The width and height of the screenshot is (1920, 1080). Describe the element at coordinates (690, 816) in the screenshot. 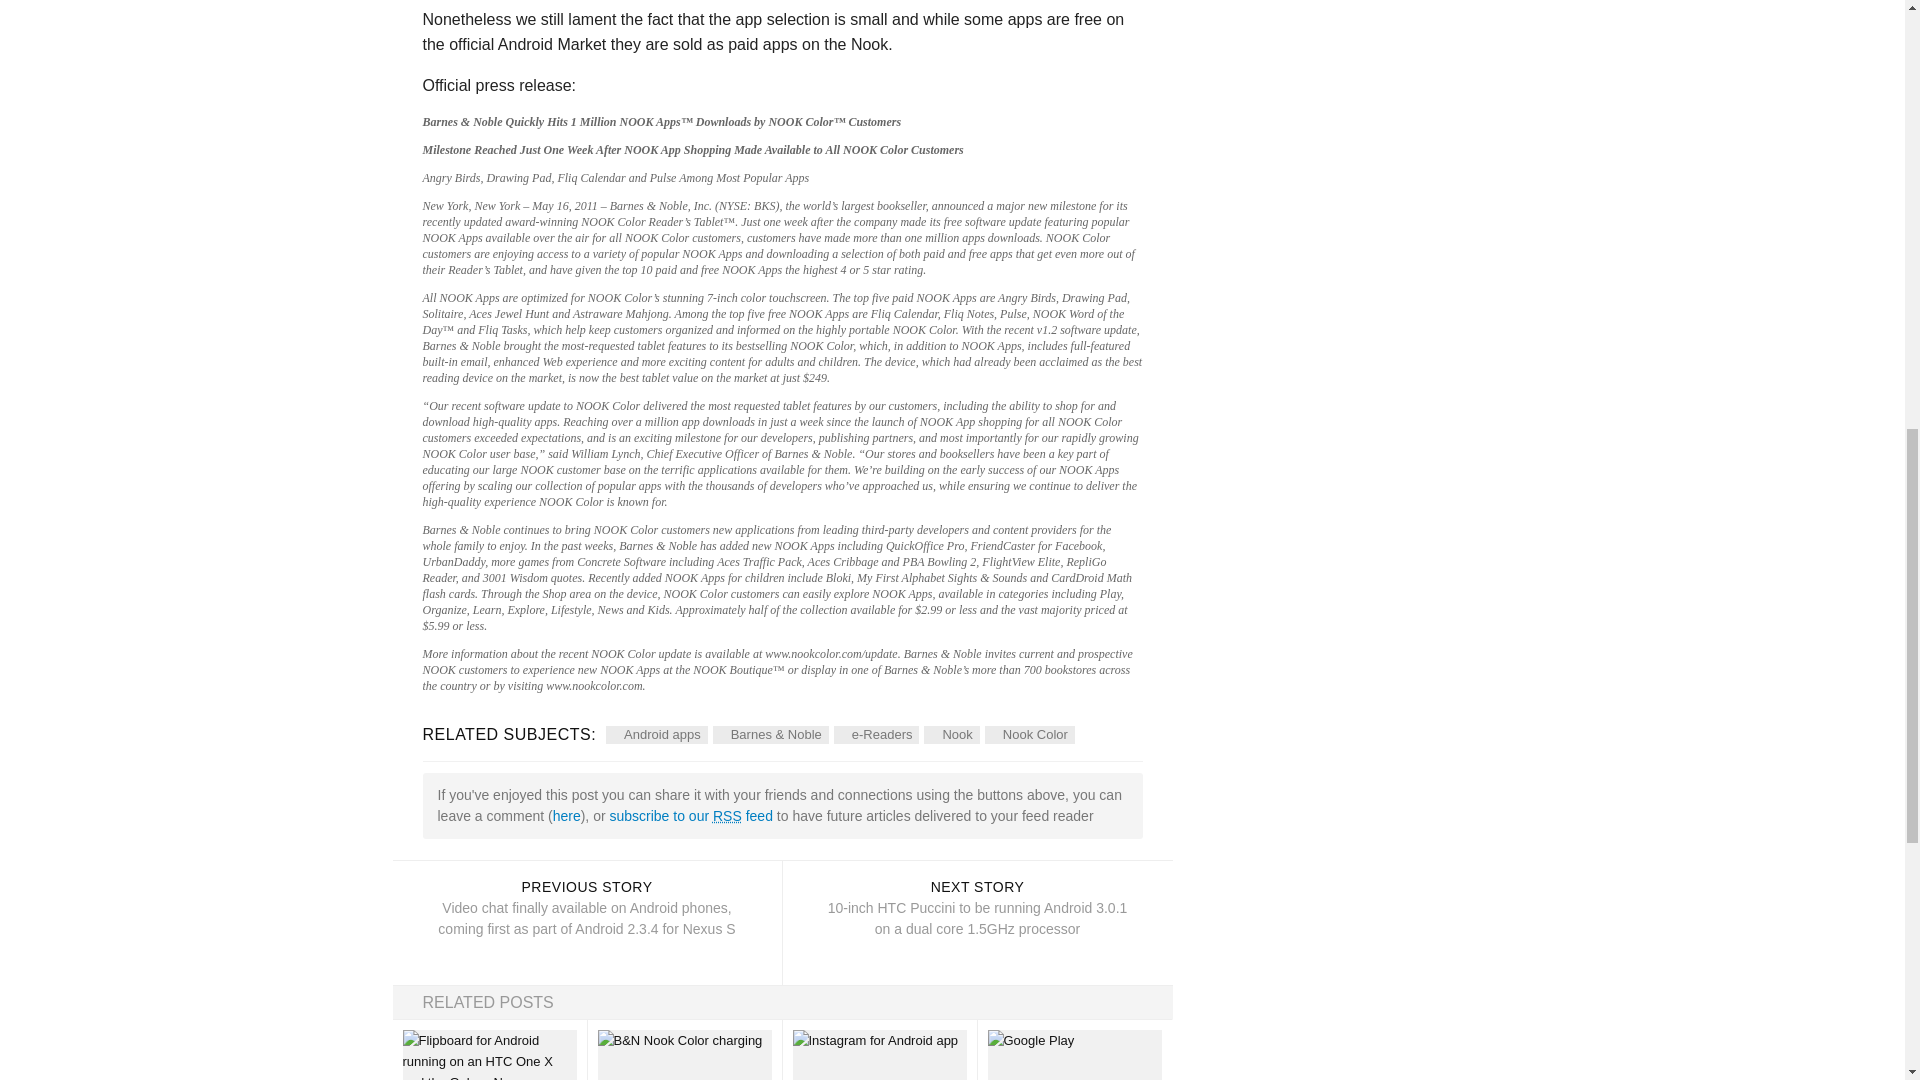

I see `Nook Color` at that location.